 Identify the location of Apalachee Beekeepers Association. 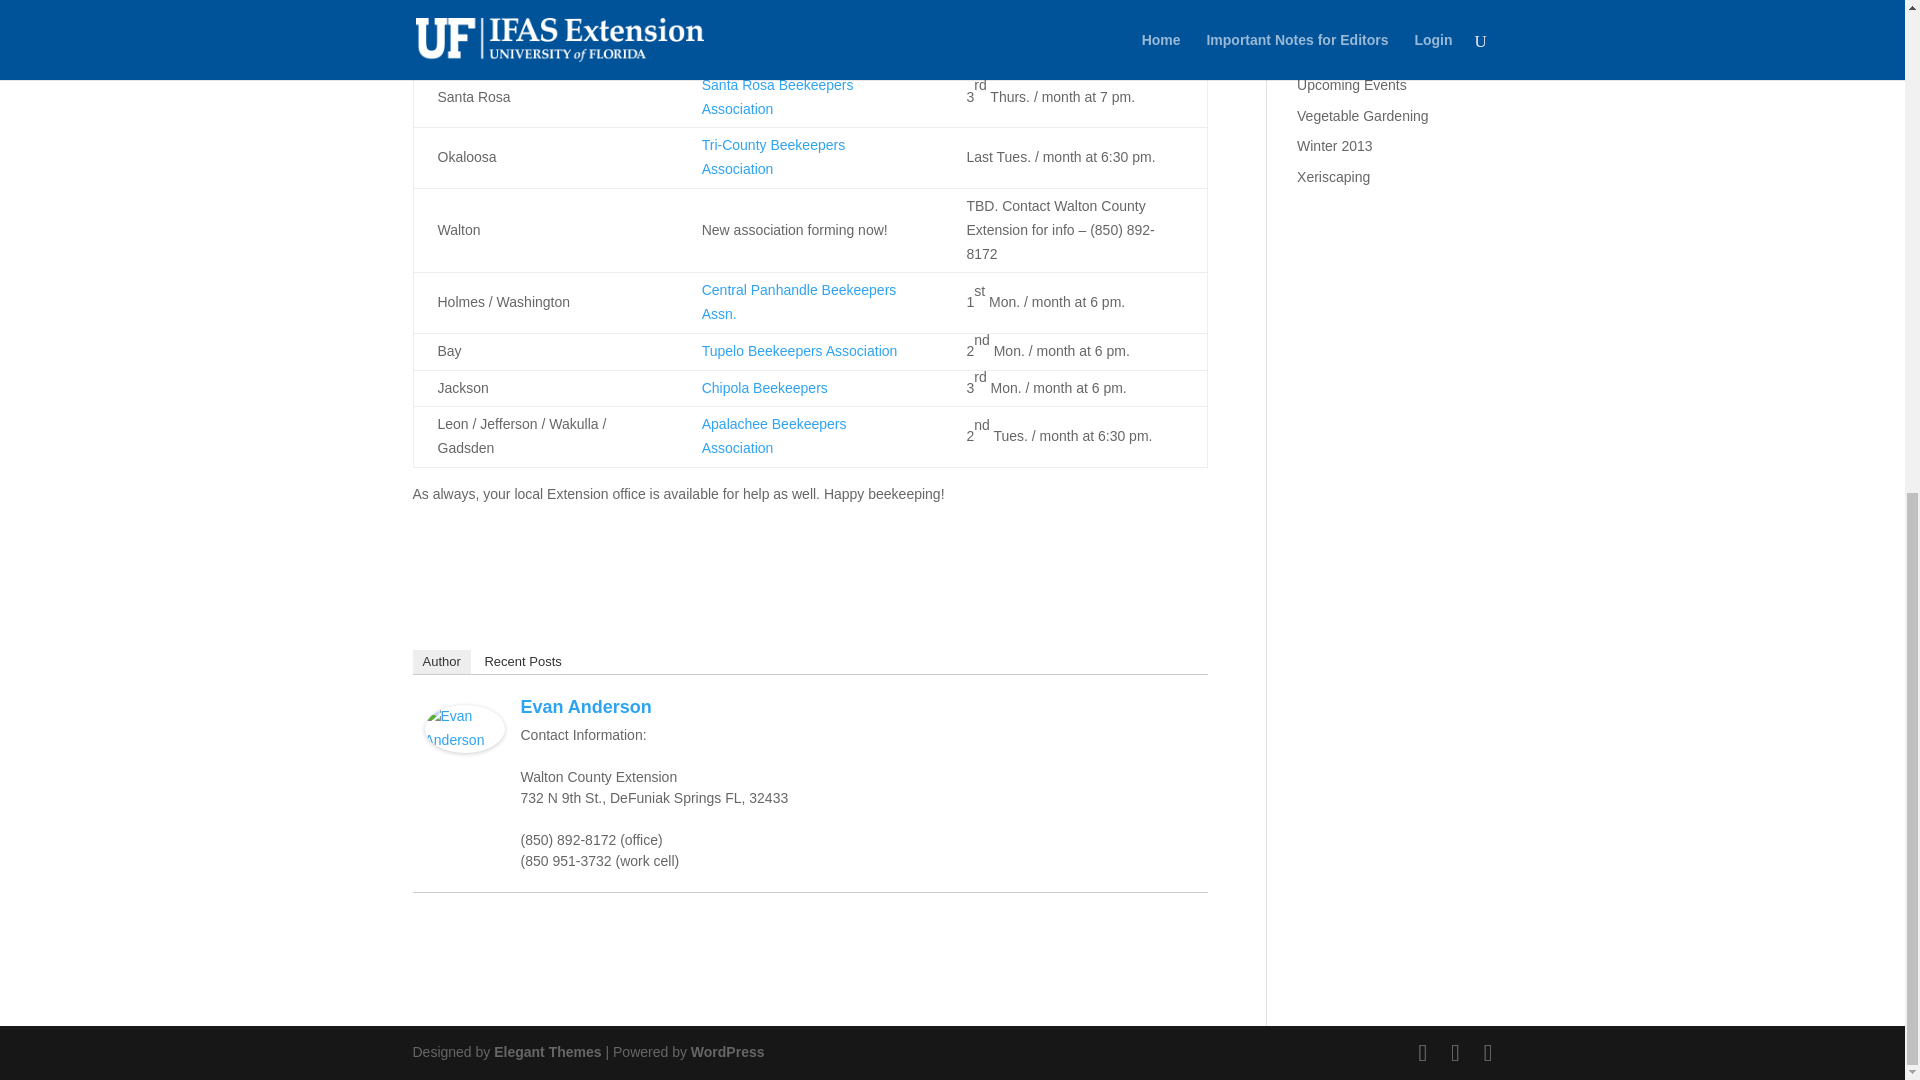
(774, 435).